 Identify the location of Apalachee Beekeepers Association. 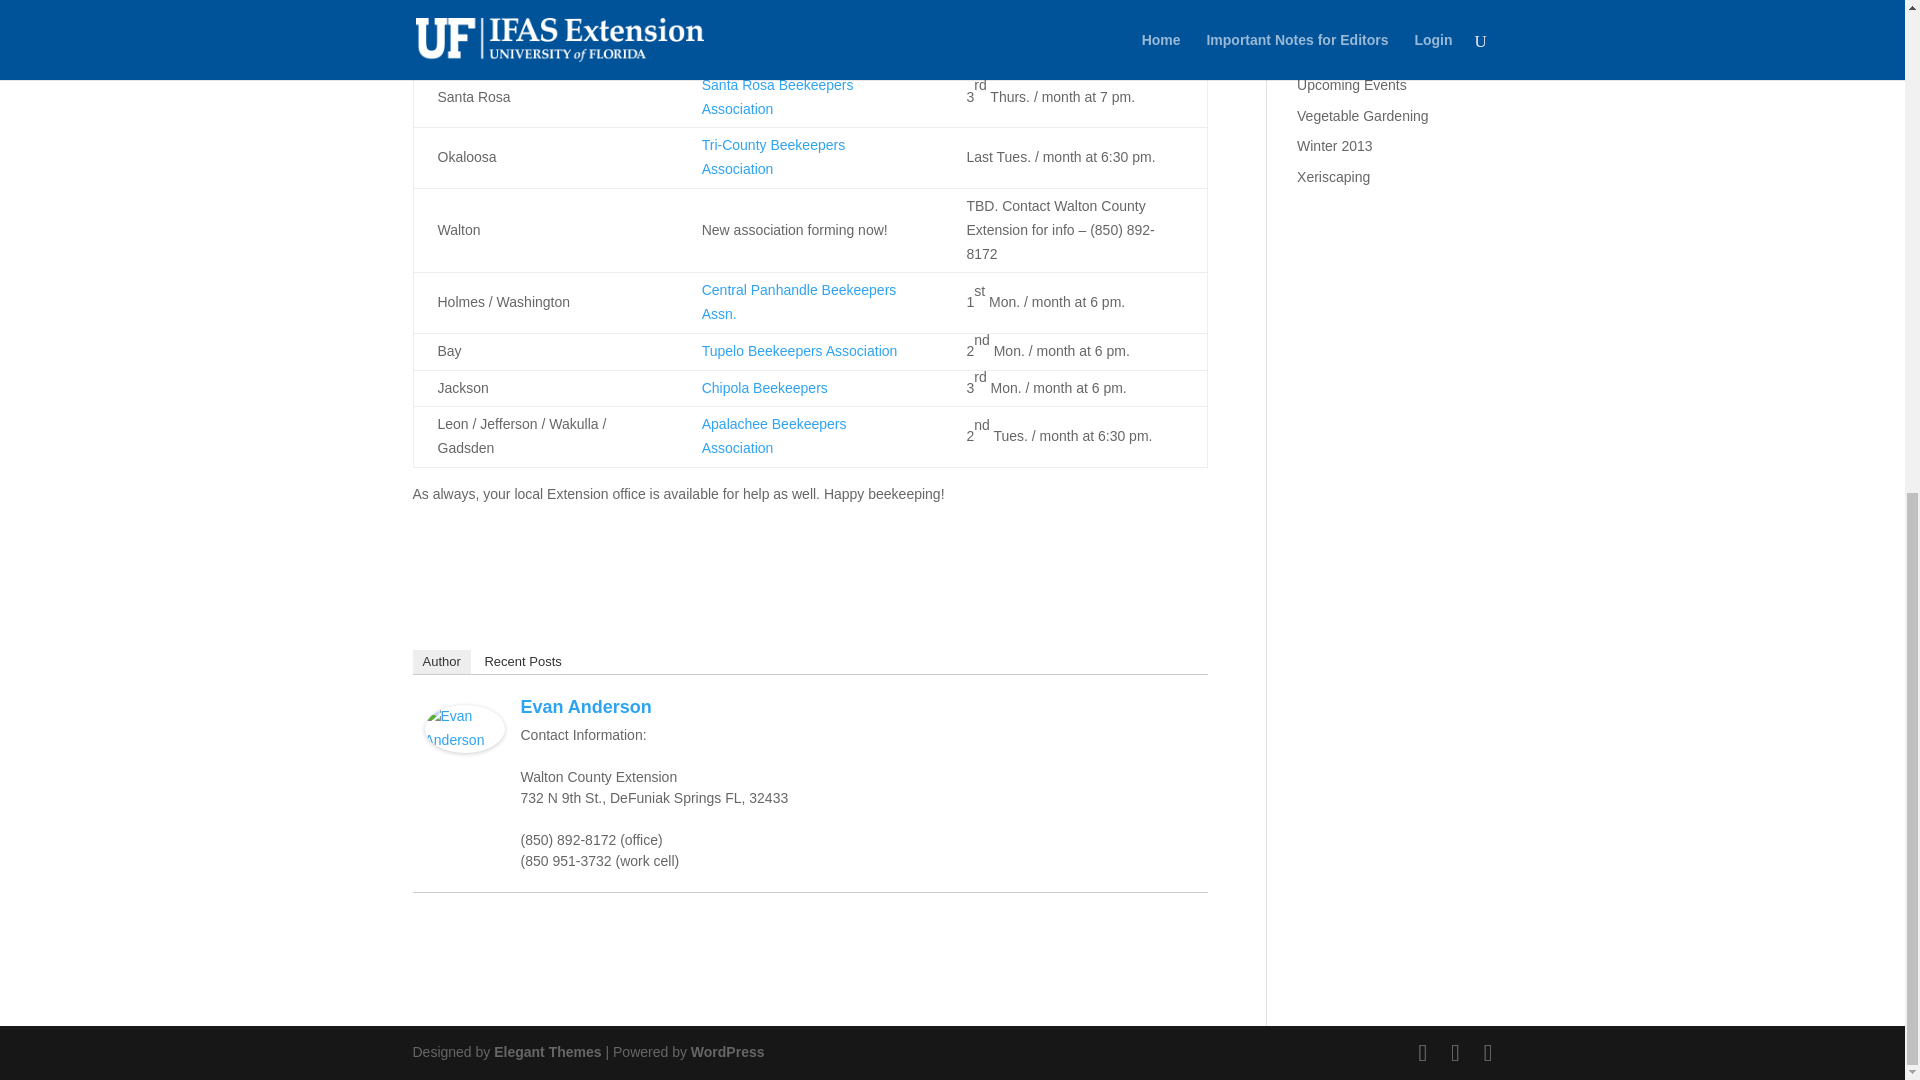
(774, 435).